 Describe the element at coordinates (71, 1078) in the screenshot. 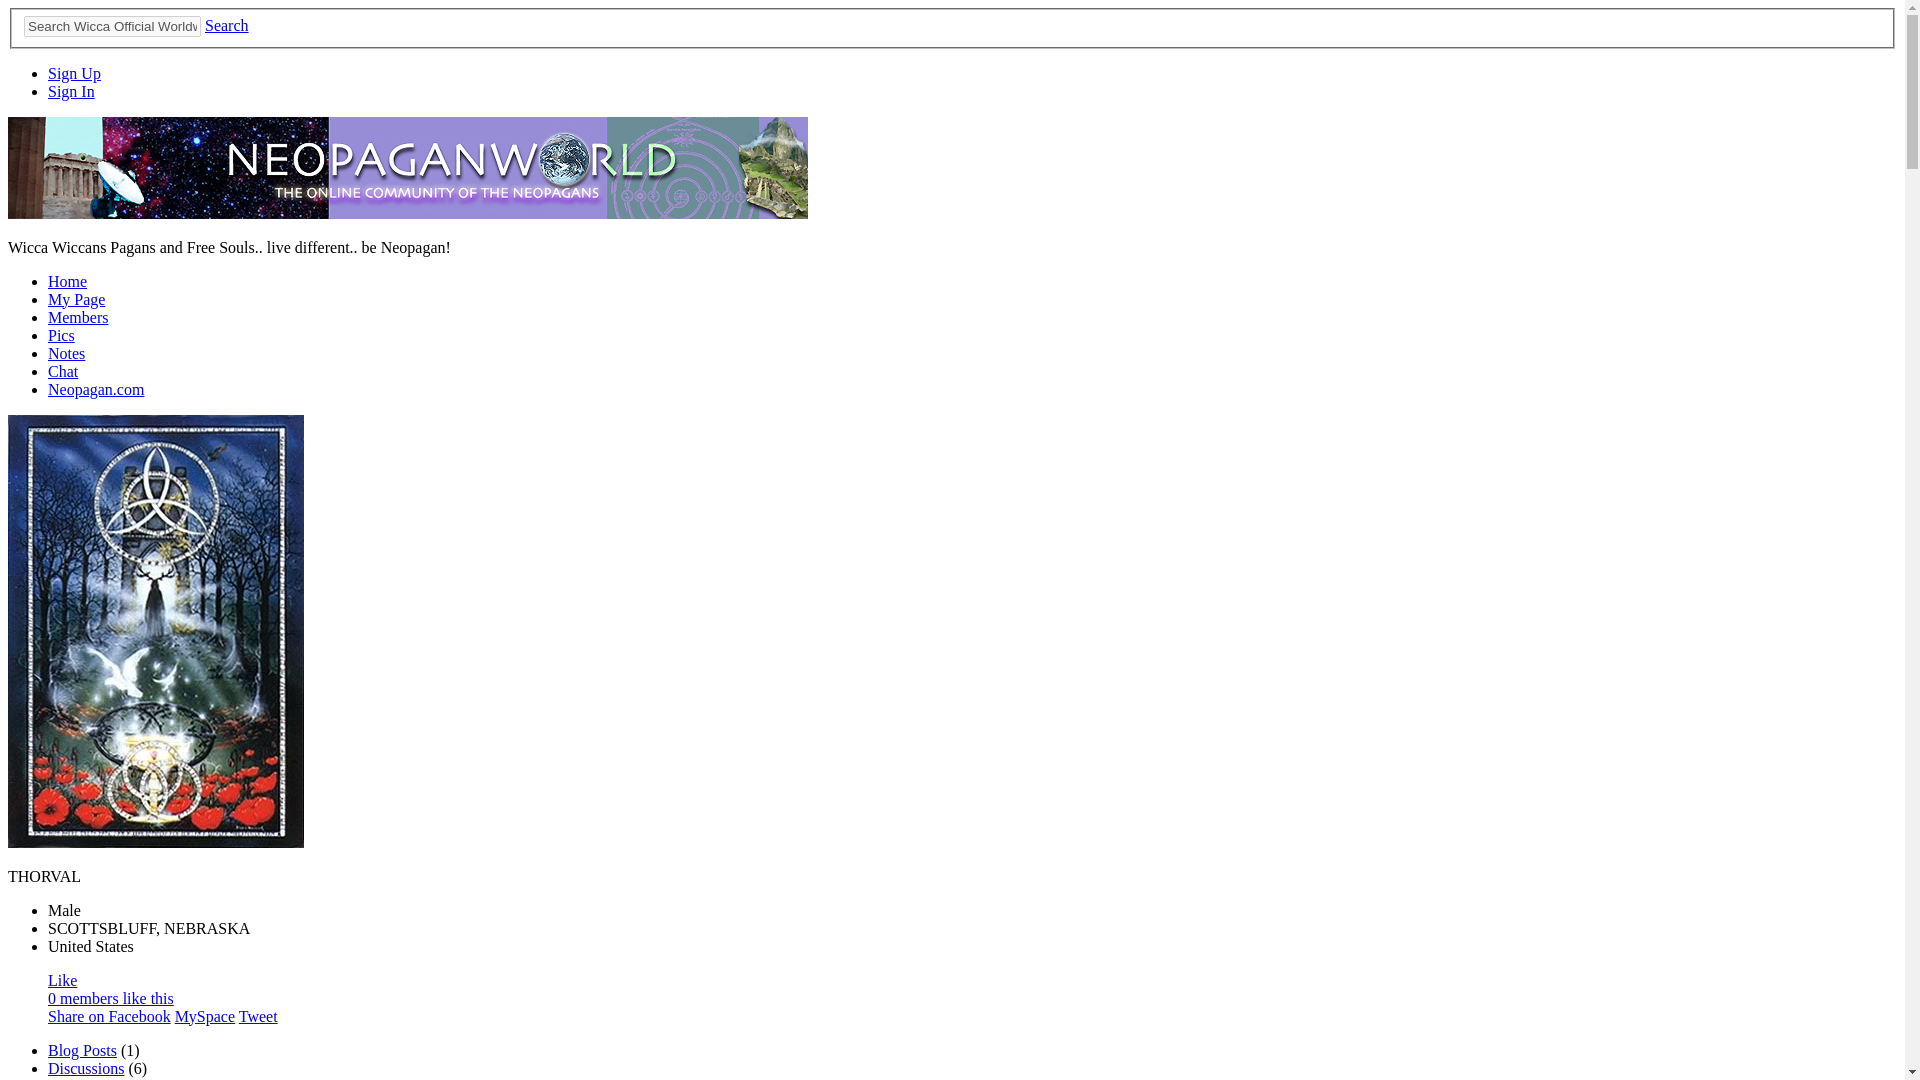

I see `Groups` at that location.